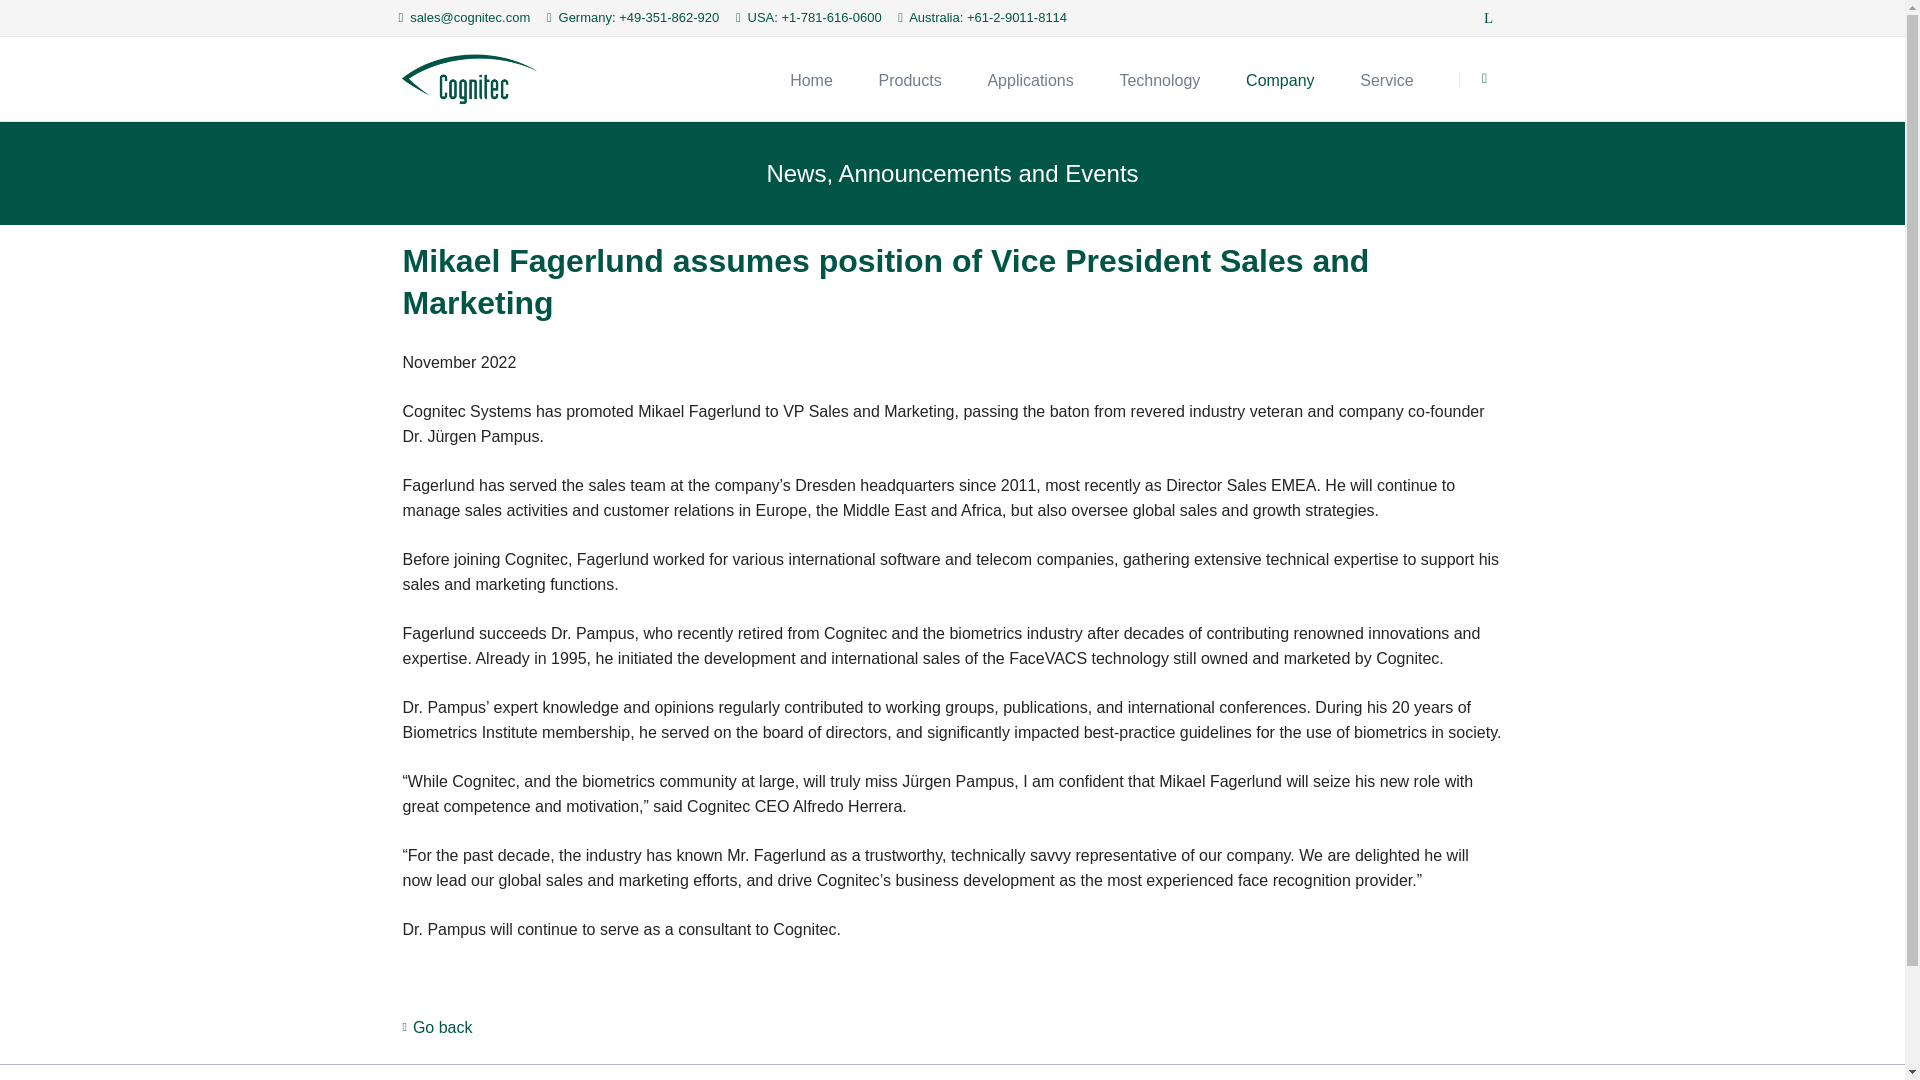  Describe the element at coordinates (810, 78) in the screenshot. I see `Home` at that location.